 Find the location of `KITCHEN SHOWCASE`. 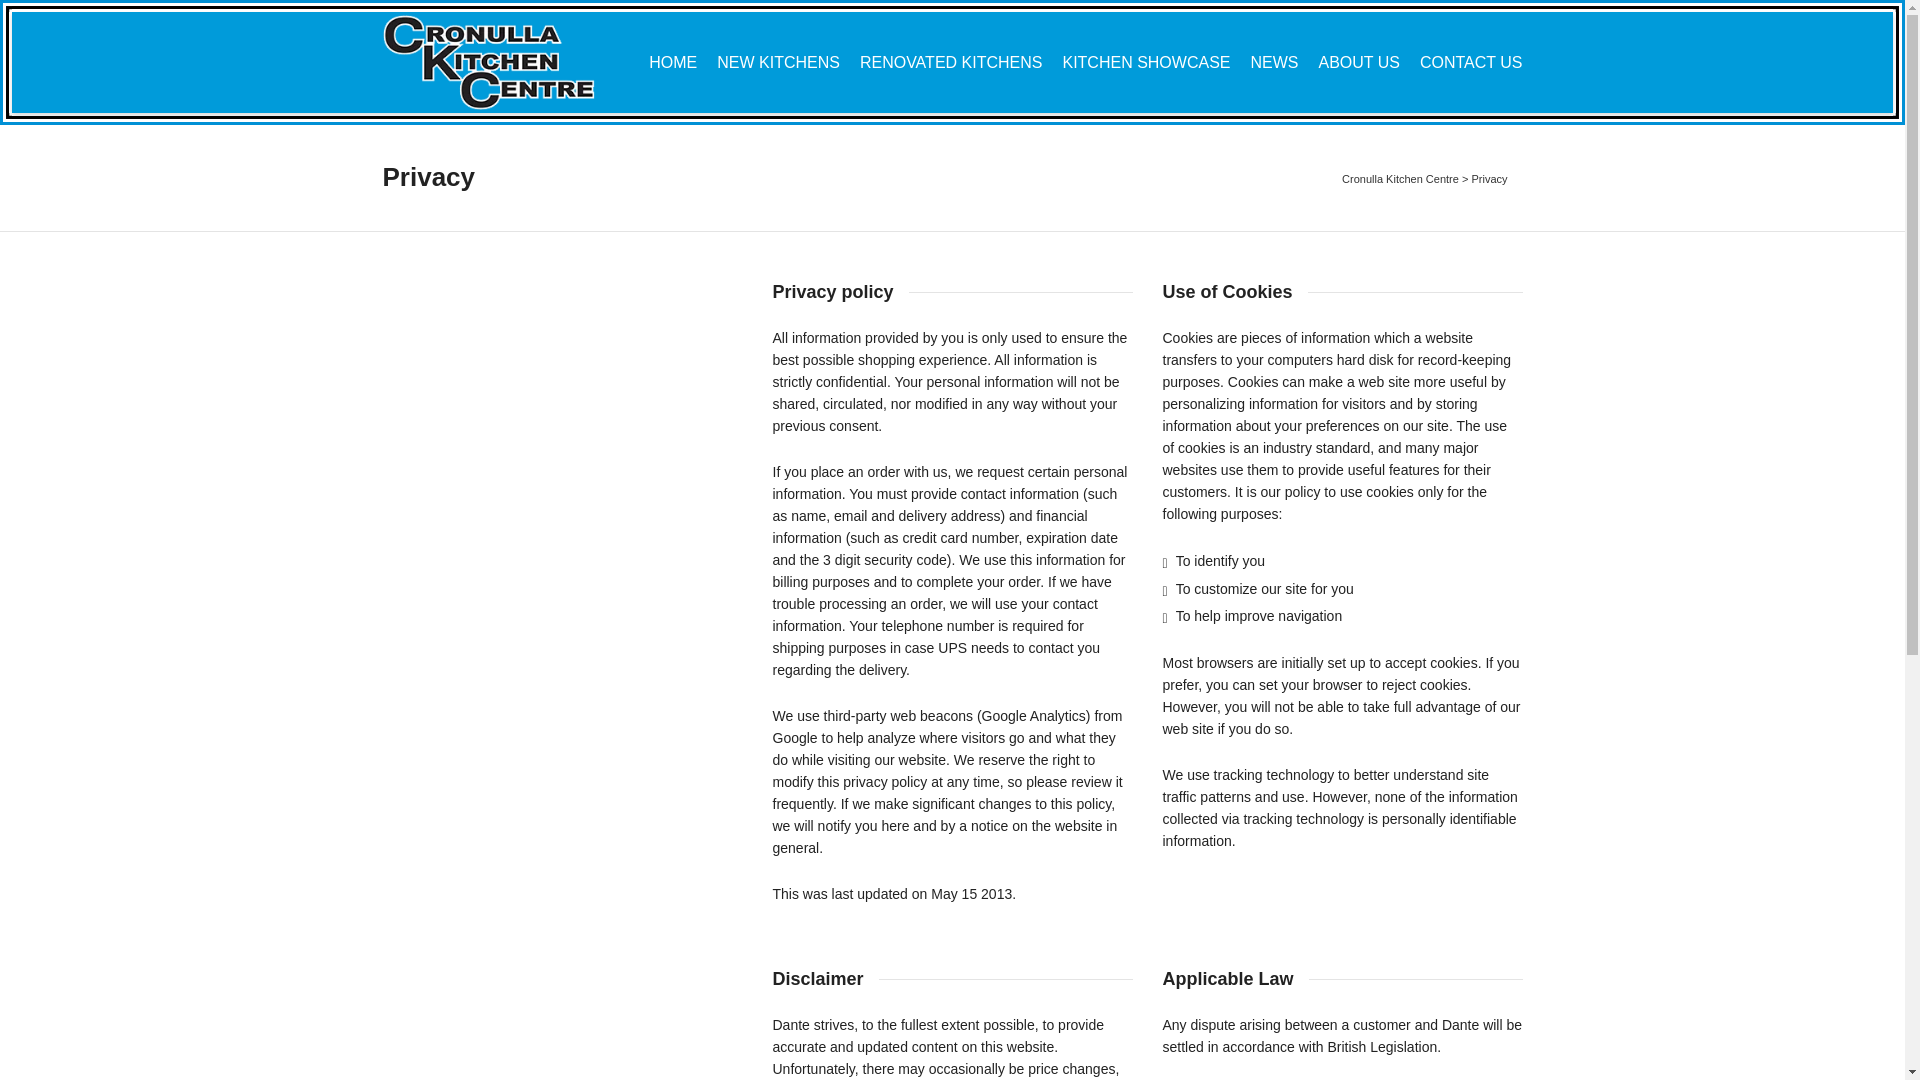

KITCHEN SHOWCASE is located at coordinates (1146, 64).